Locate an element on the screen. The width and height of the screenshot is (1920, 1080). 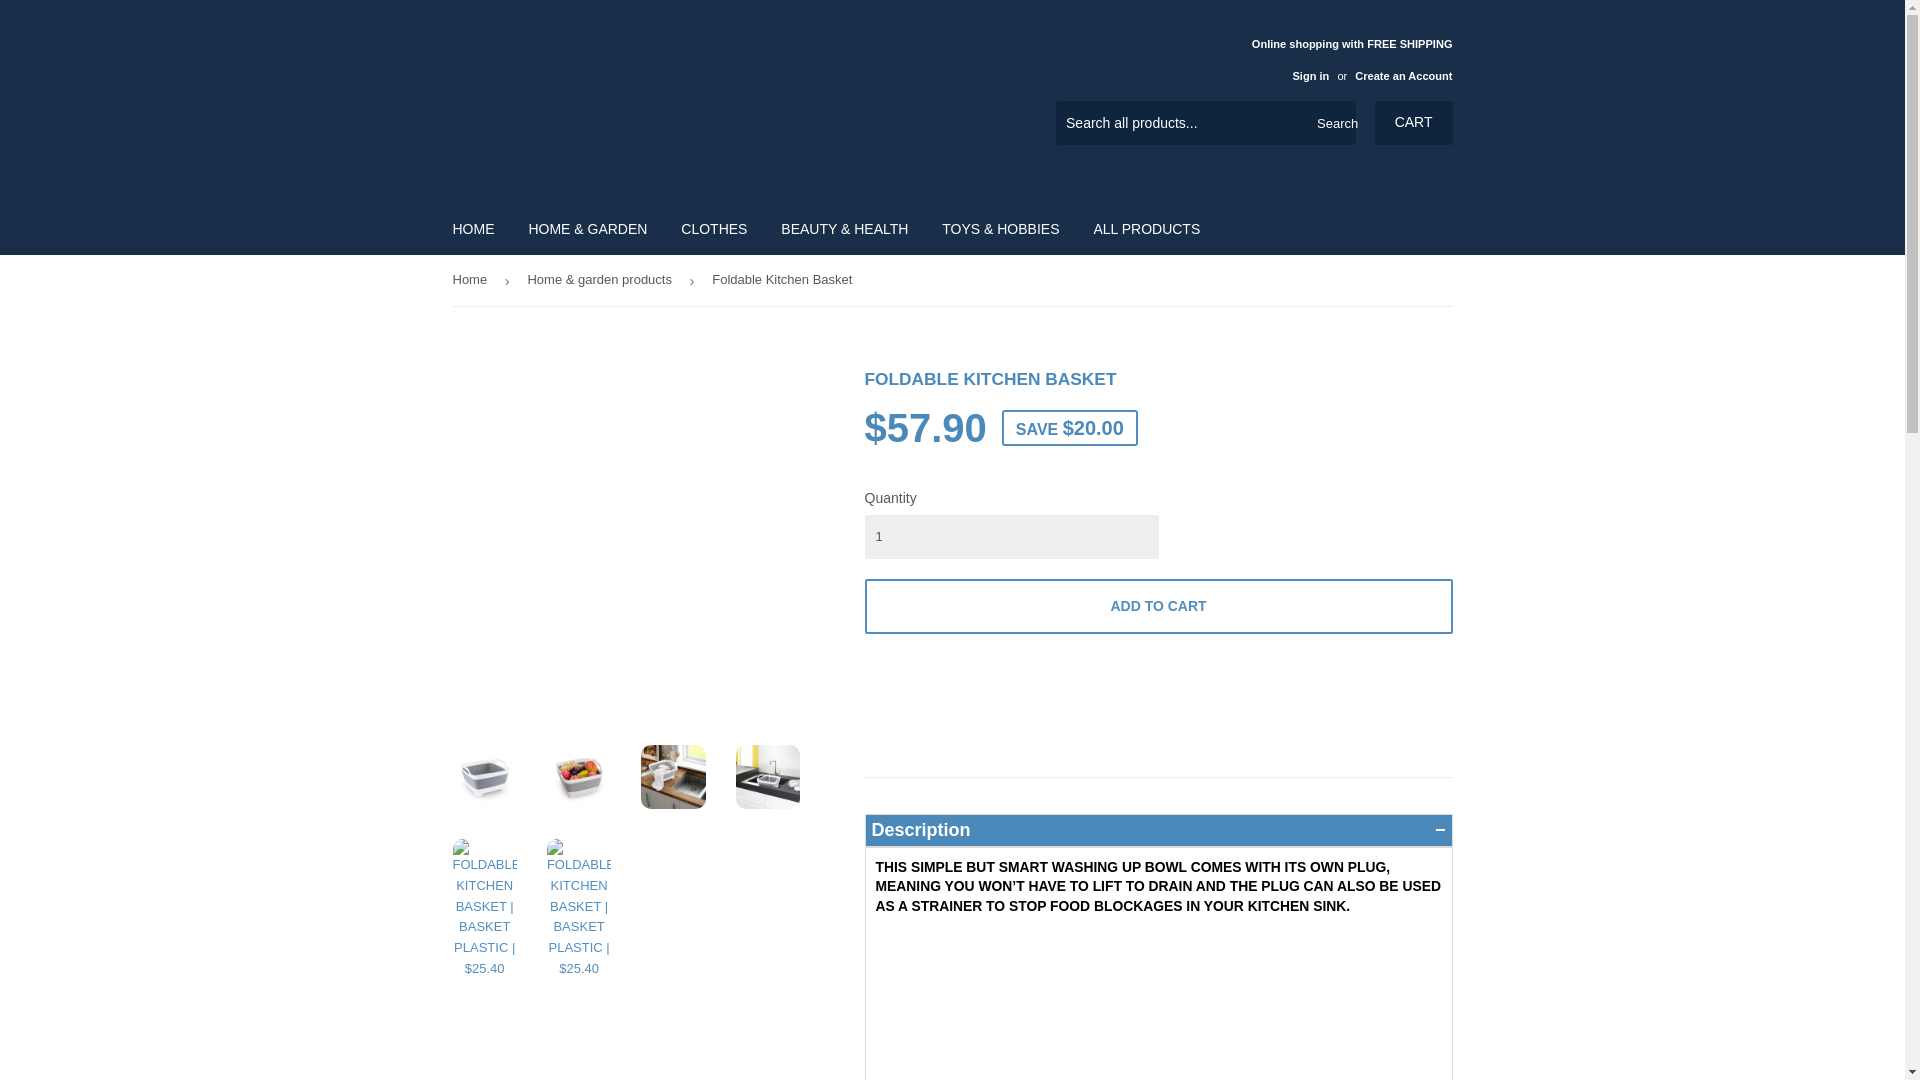
Search is located at coordinates (1333, 123).